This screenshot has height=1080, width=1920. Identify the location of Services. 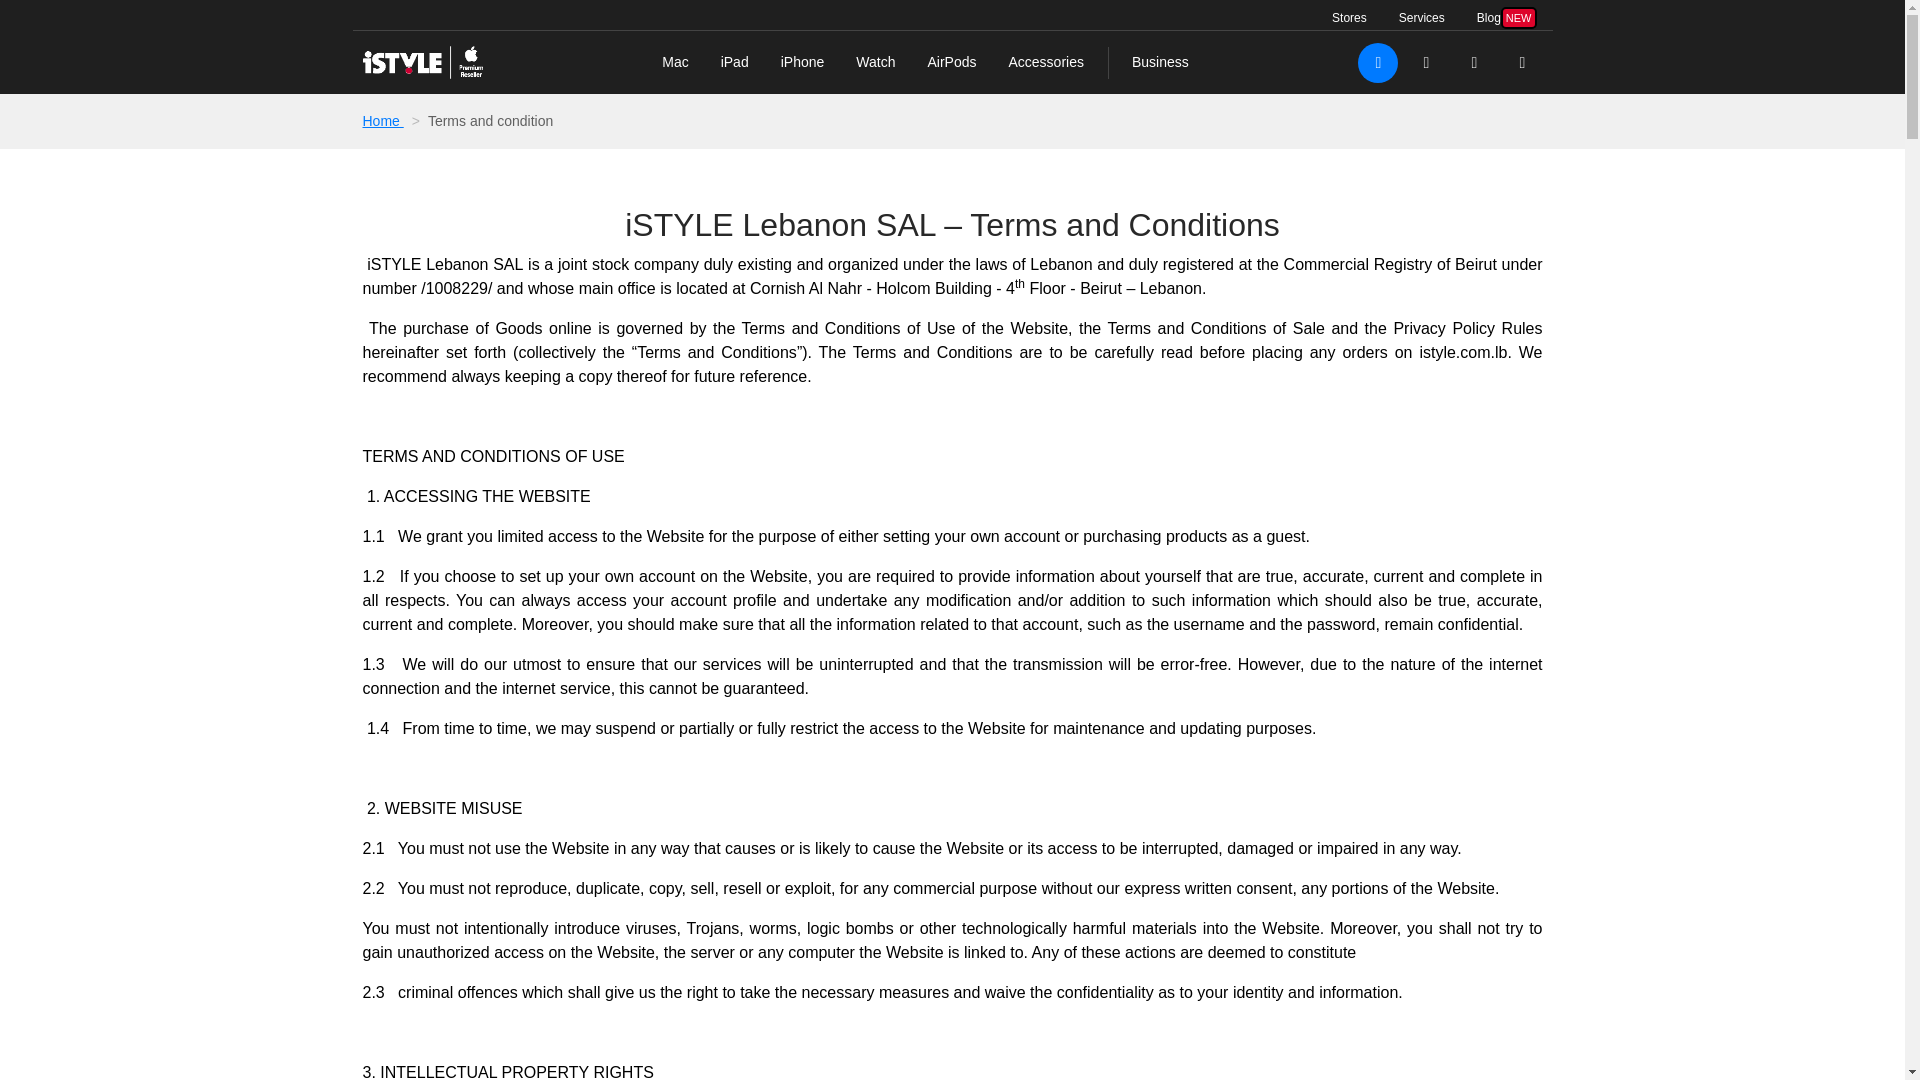
(1422, 18).